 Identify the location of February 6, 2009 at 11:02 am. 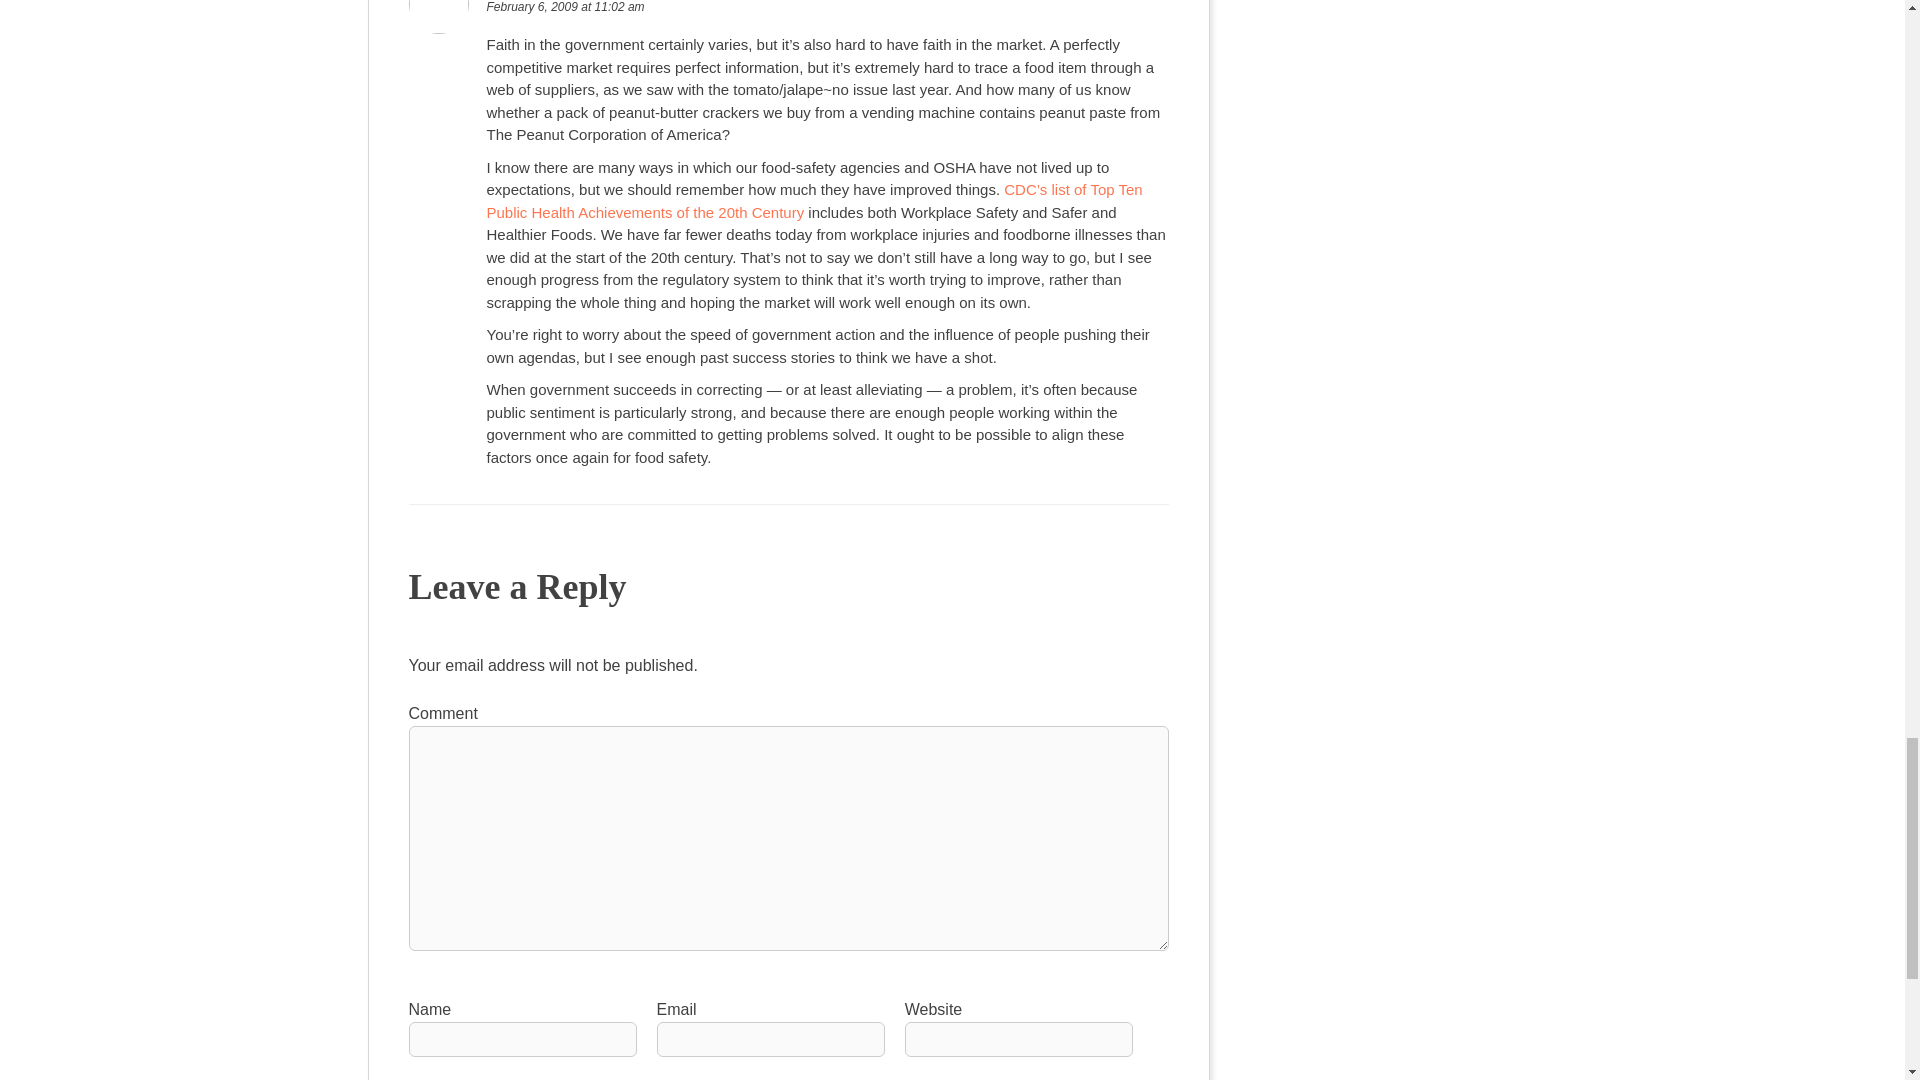
(564, 7).